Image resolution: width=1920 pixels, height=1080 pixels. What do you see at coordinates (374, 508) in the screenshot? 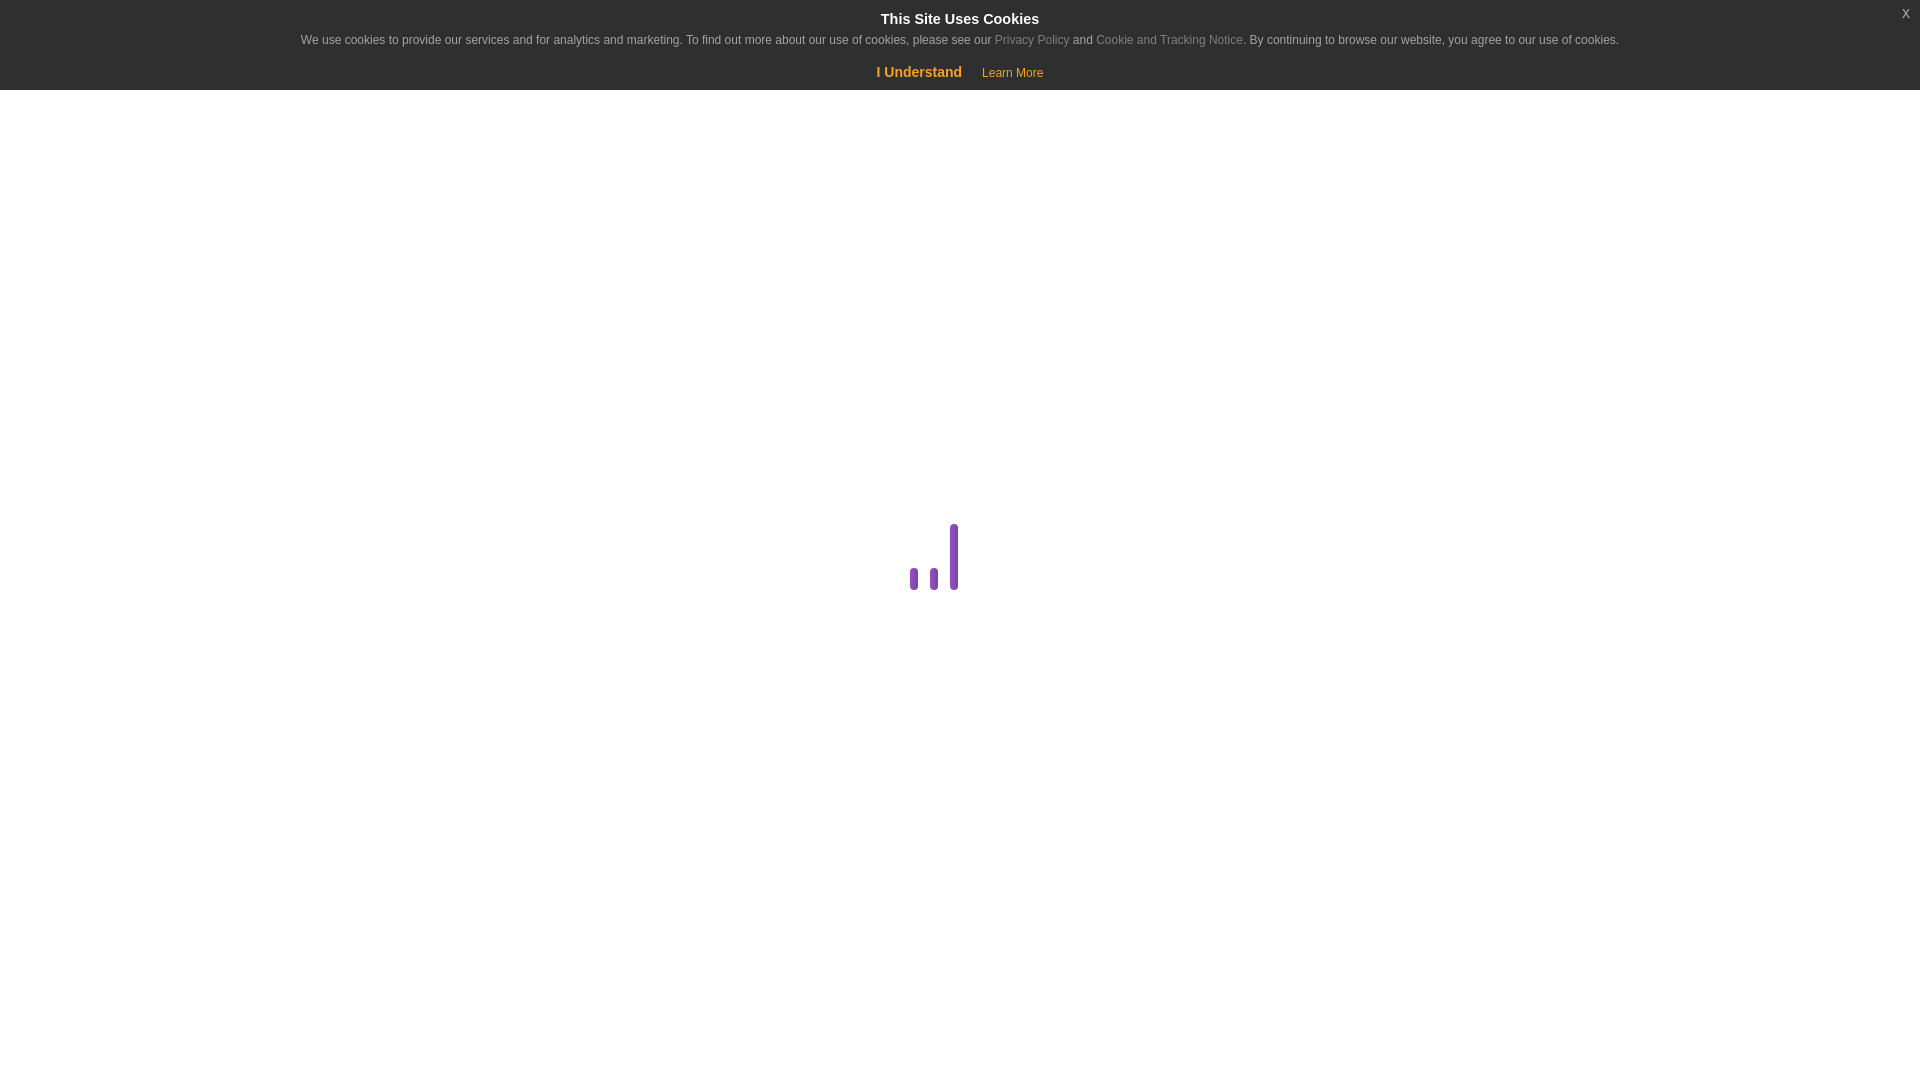
I see `Colocation Guides` at bounding box center [374, 508].